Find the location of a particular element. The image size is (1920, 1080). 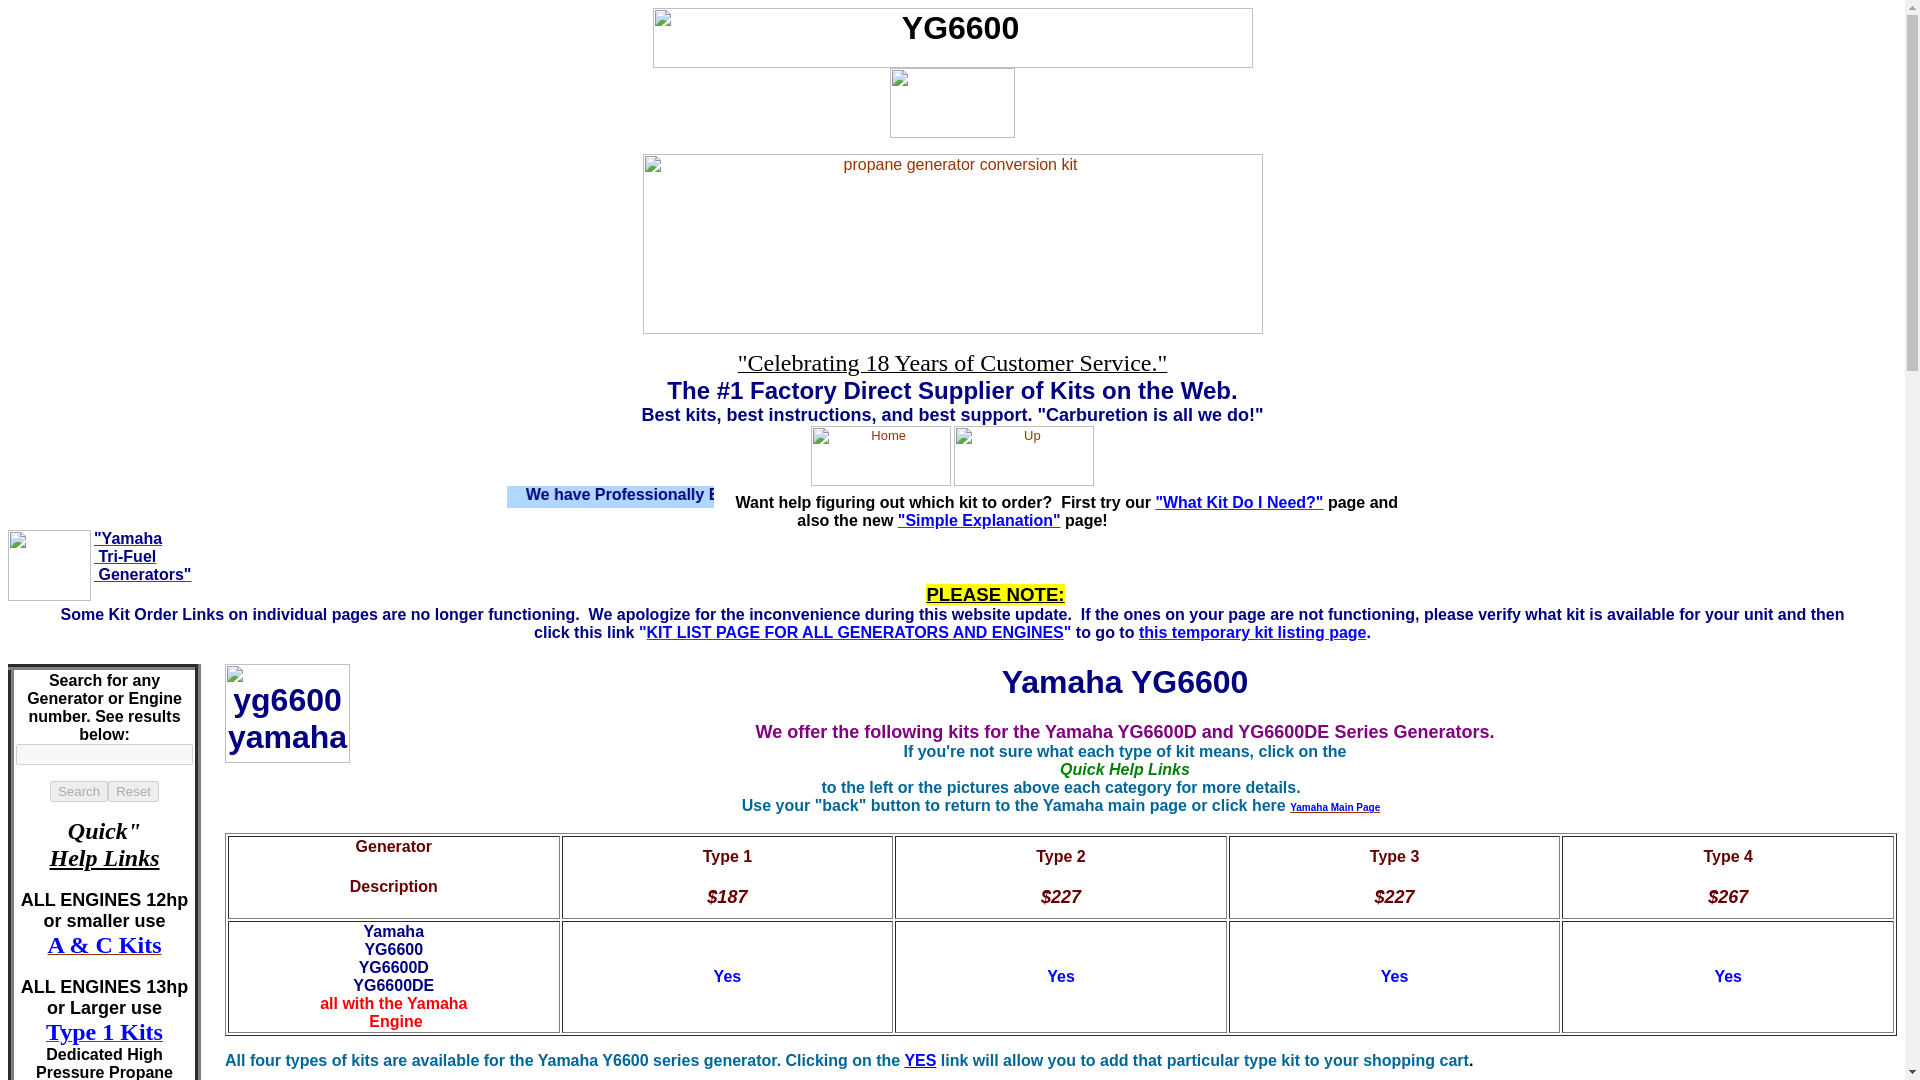

Reset is located at coordinates (133, 791).